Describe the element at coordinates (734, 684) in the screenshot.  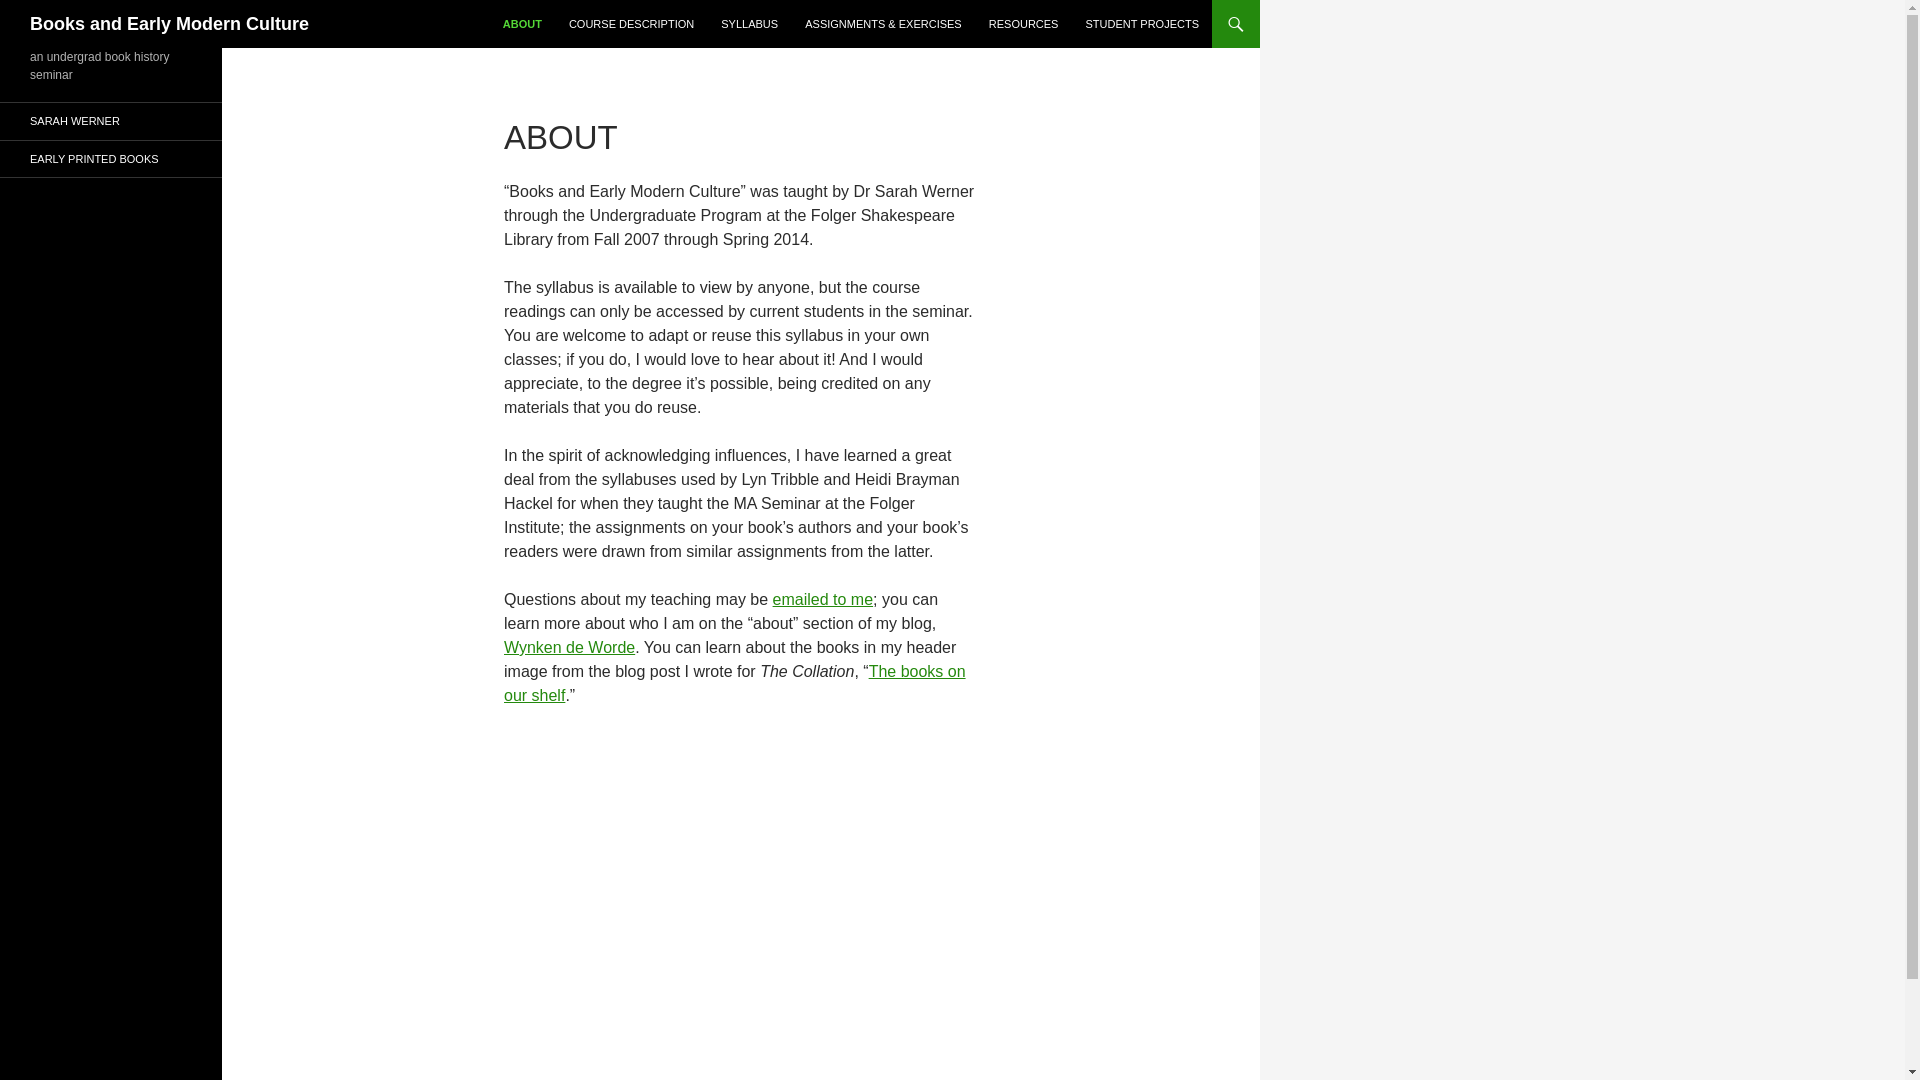
I see `The books on our shelf` at that location.